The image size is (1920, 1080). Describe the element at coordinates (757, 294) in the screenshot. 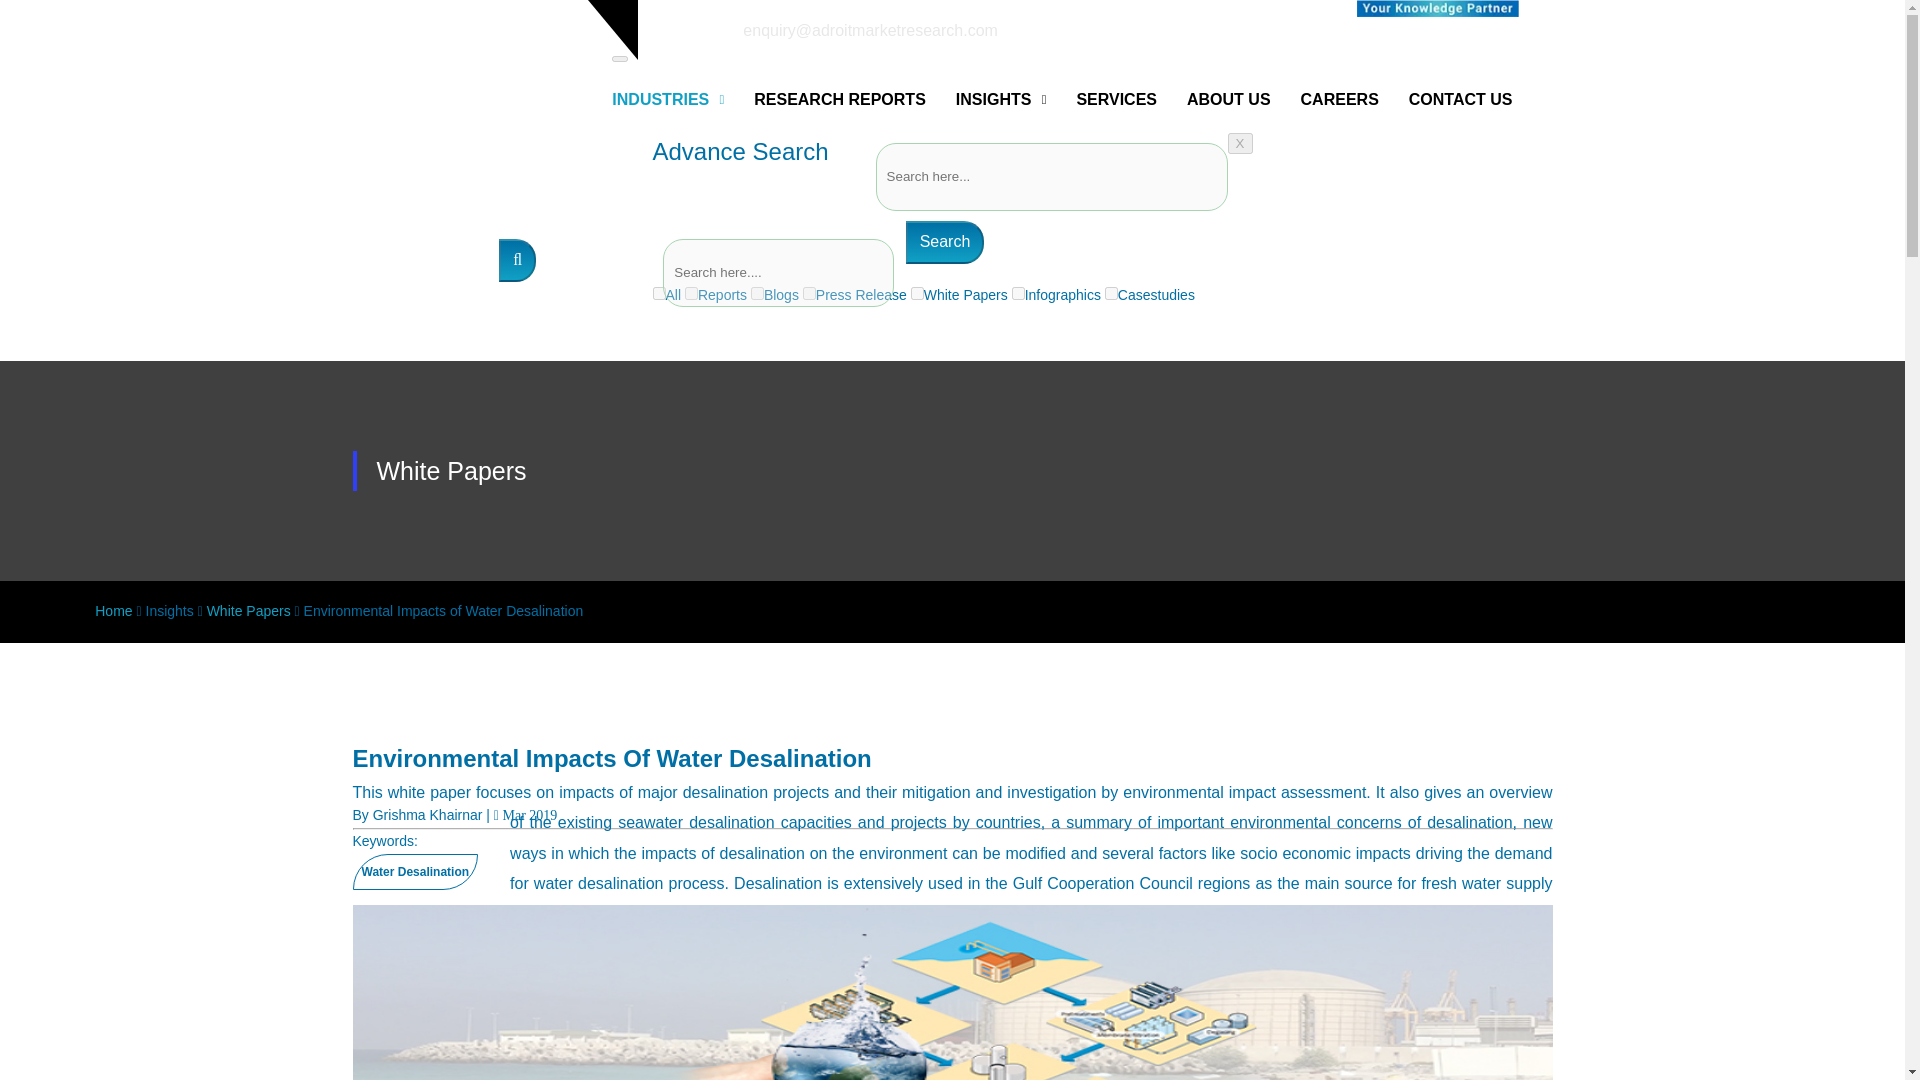

I see `blogs` at that location.